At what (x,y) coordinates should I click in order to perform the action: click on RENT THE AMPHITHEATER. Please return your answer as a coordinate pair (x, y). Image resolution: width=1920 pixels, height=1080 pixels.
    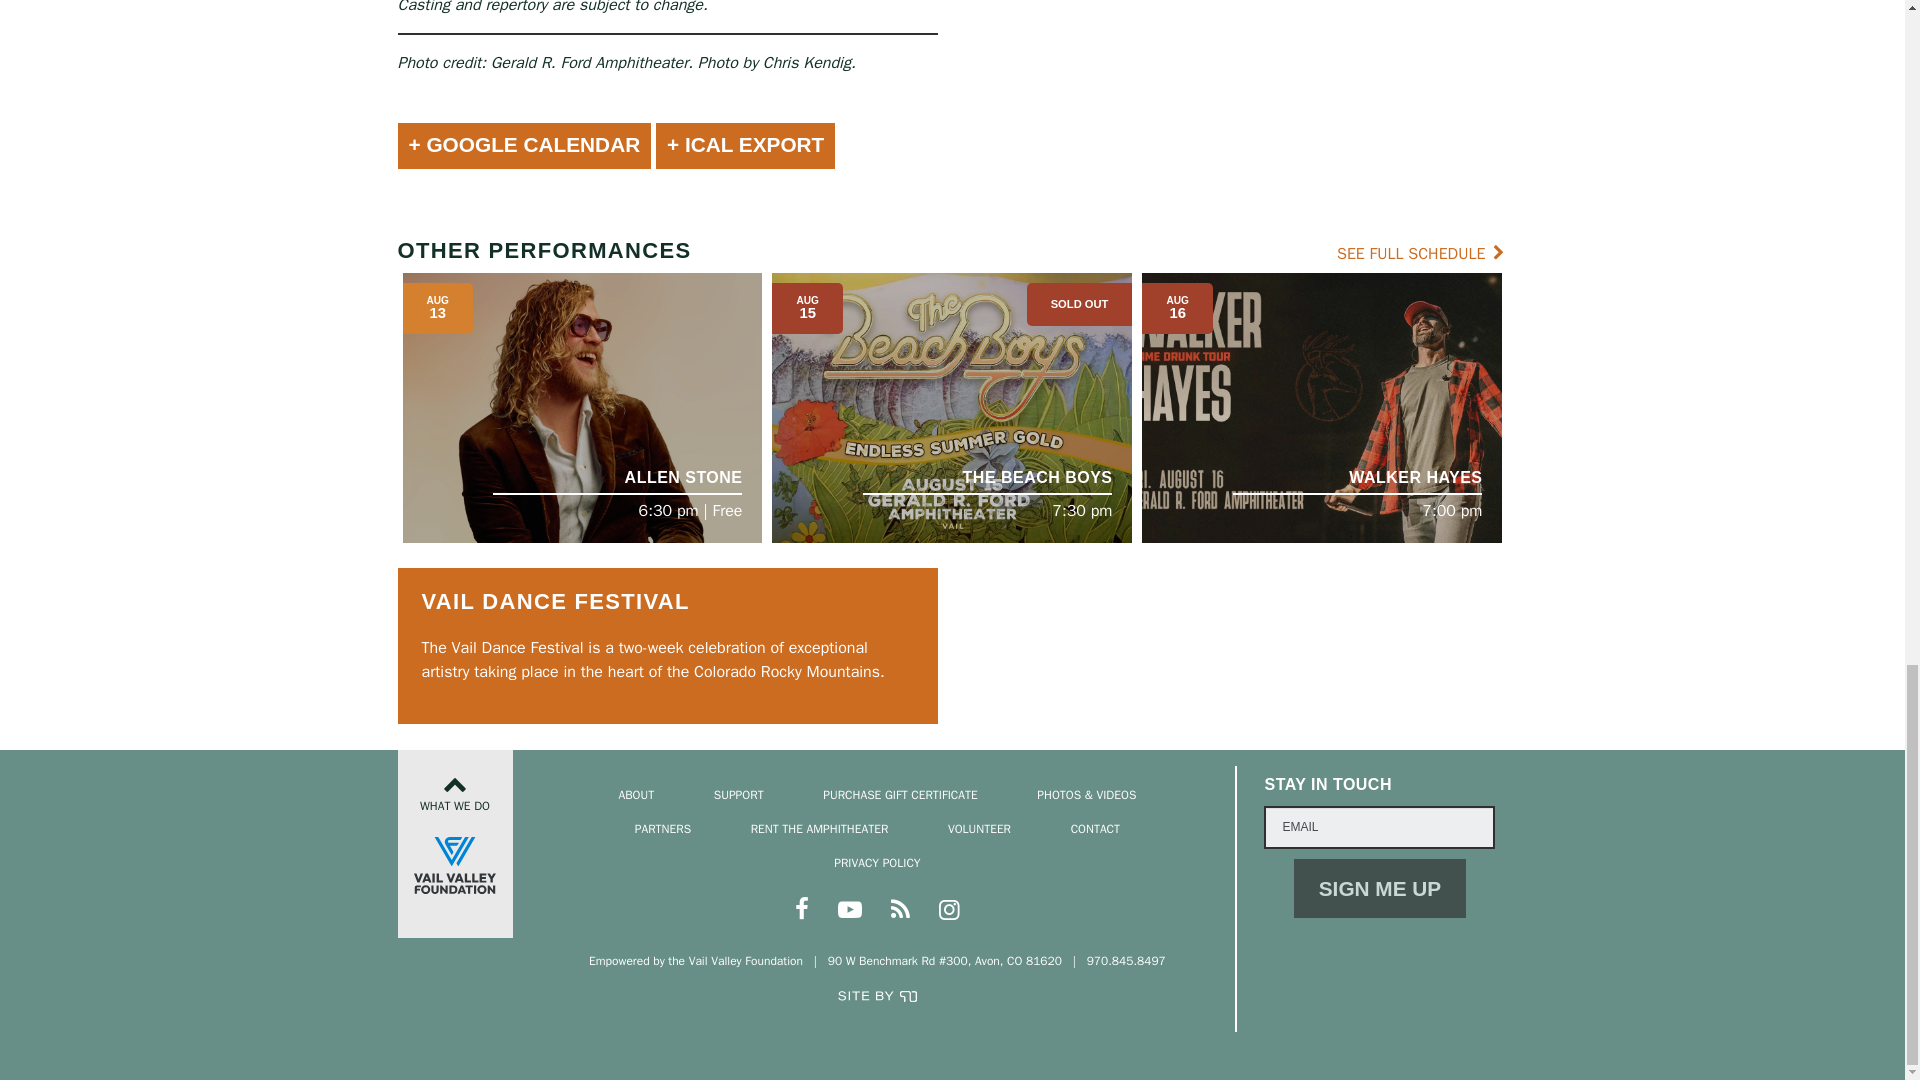
    Looking at the image, I should click on (1078, 130).